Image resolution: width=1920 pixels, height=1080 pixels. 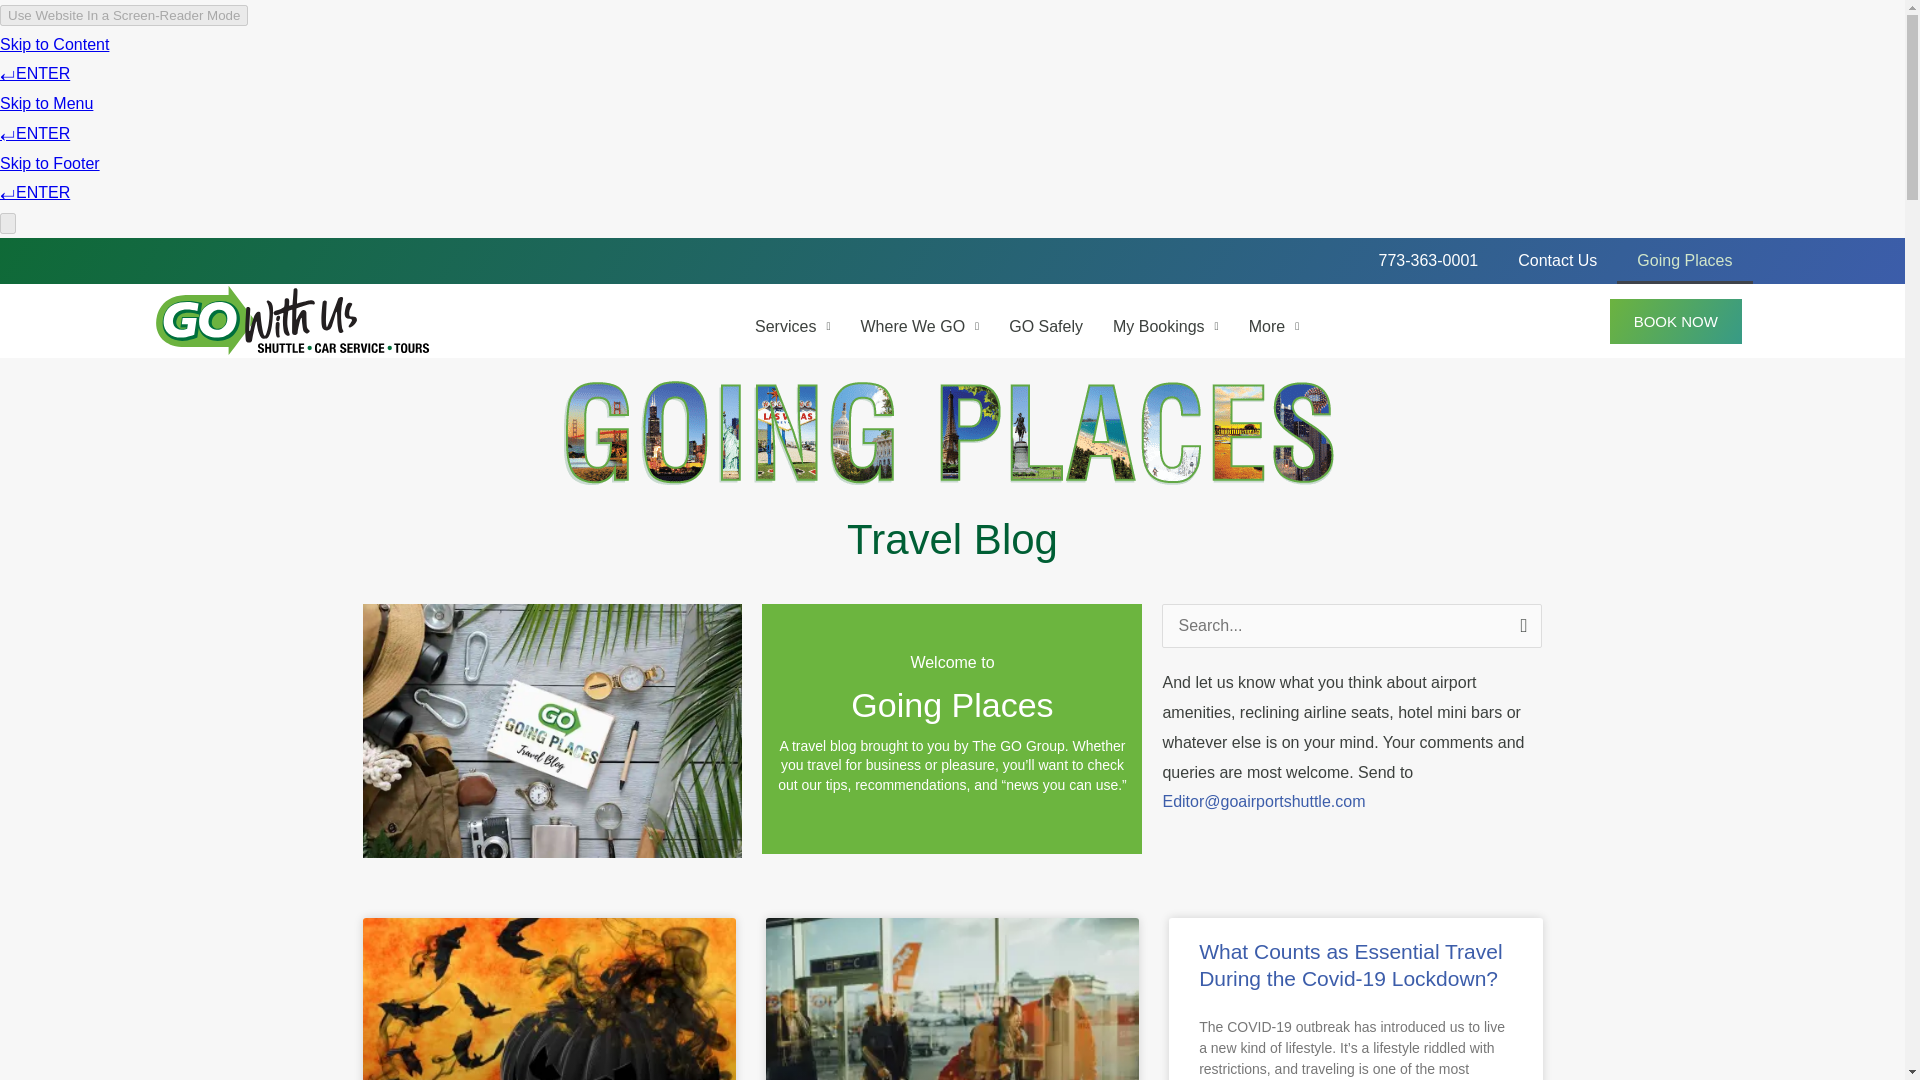 What do you see at coordinates (919, 326) in the screenshot?
I see `Where We GO` at bounding box center [919, 326].